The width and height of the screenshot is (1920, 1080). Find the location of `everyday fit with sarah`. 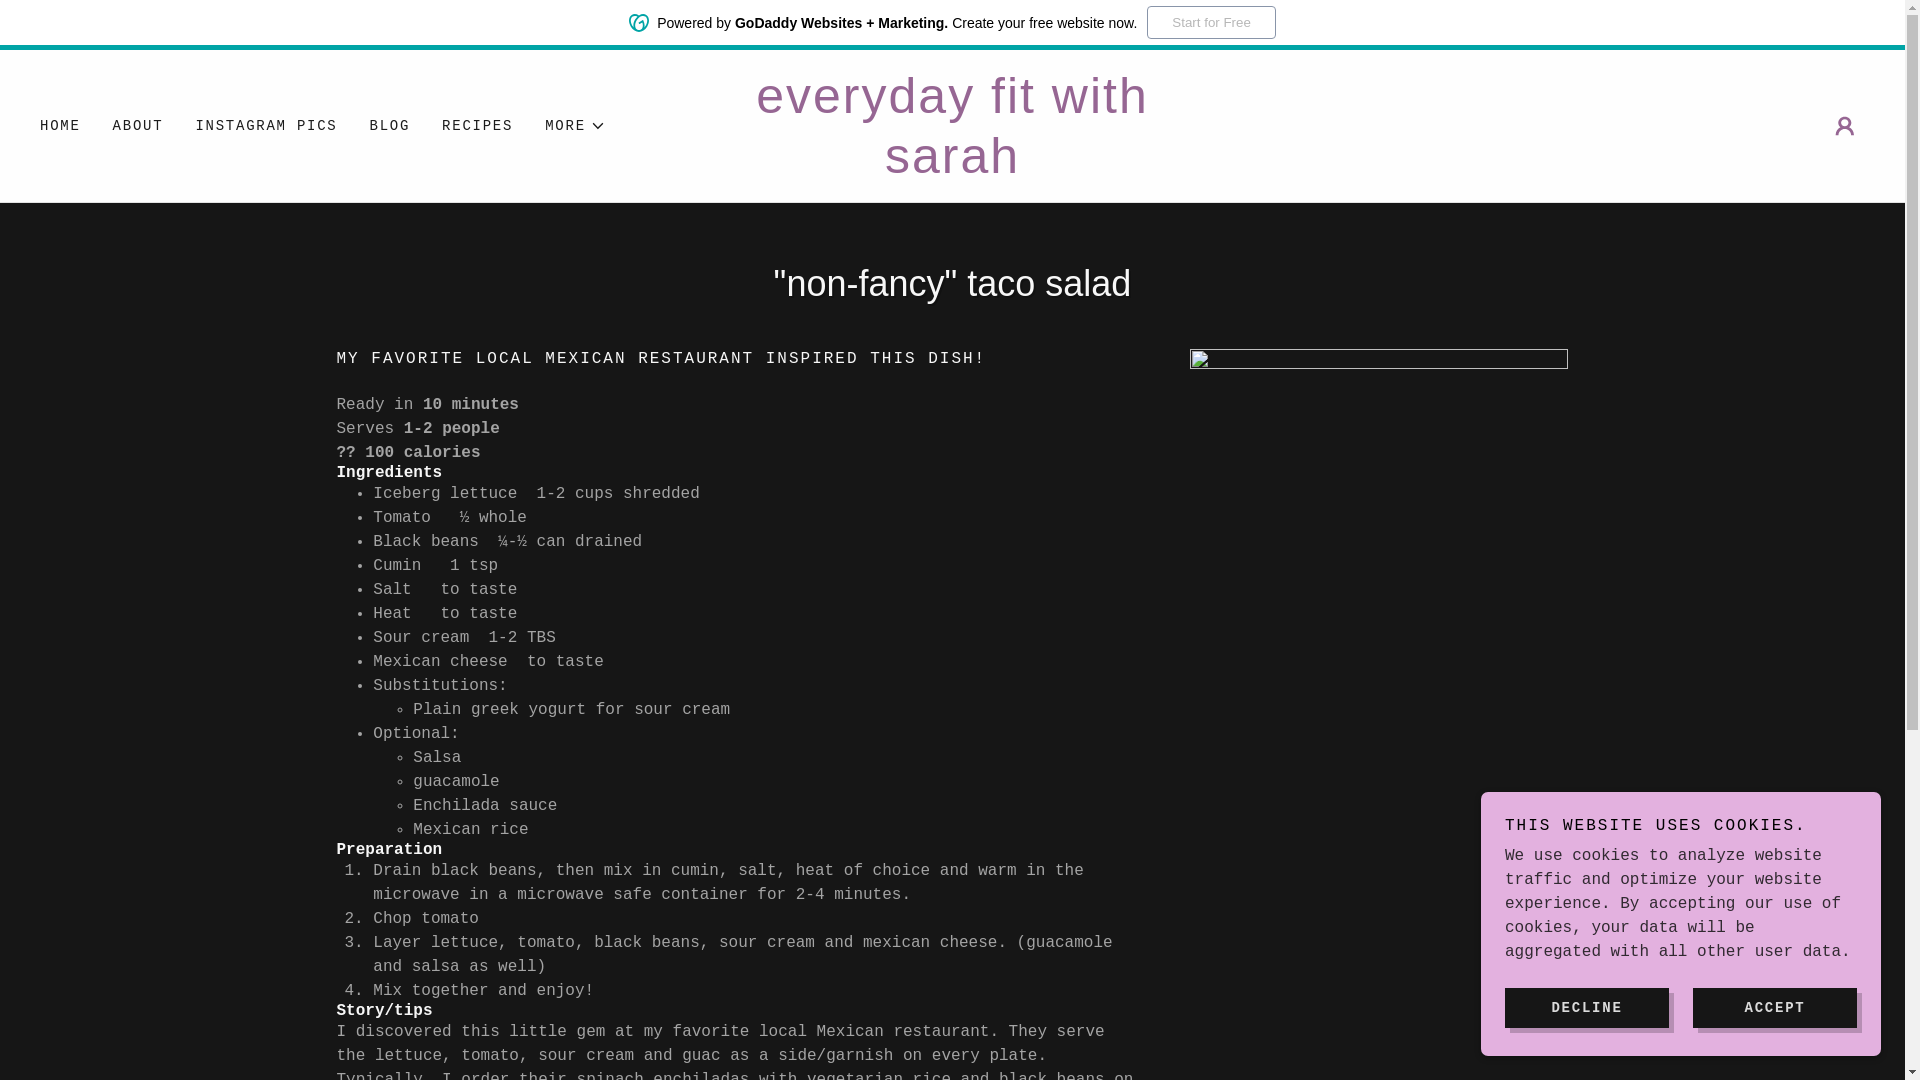

everyday fit with sarah is located at coordinates (952, 168).